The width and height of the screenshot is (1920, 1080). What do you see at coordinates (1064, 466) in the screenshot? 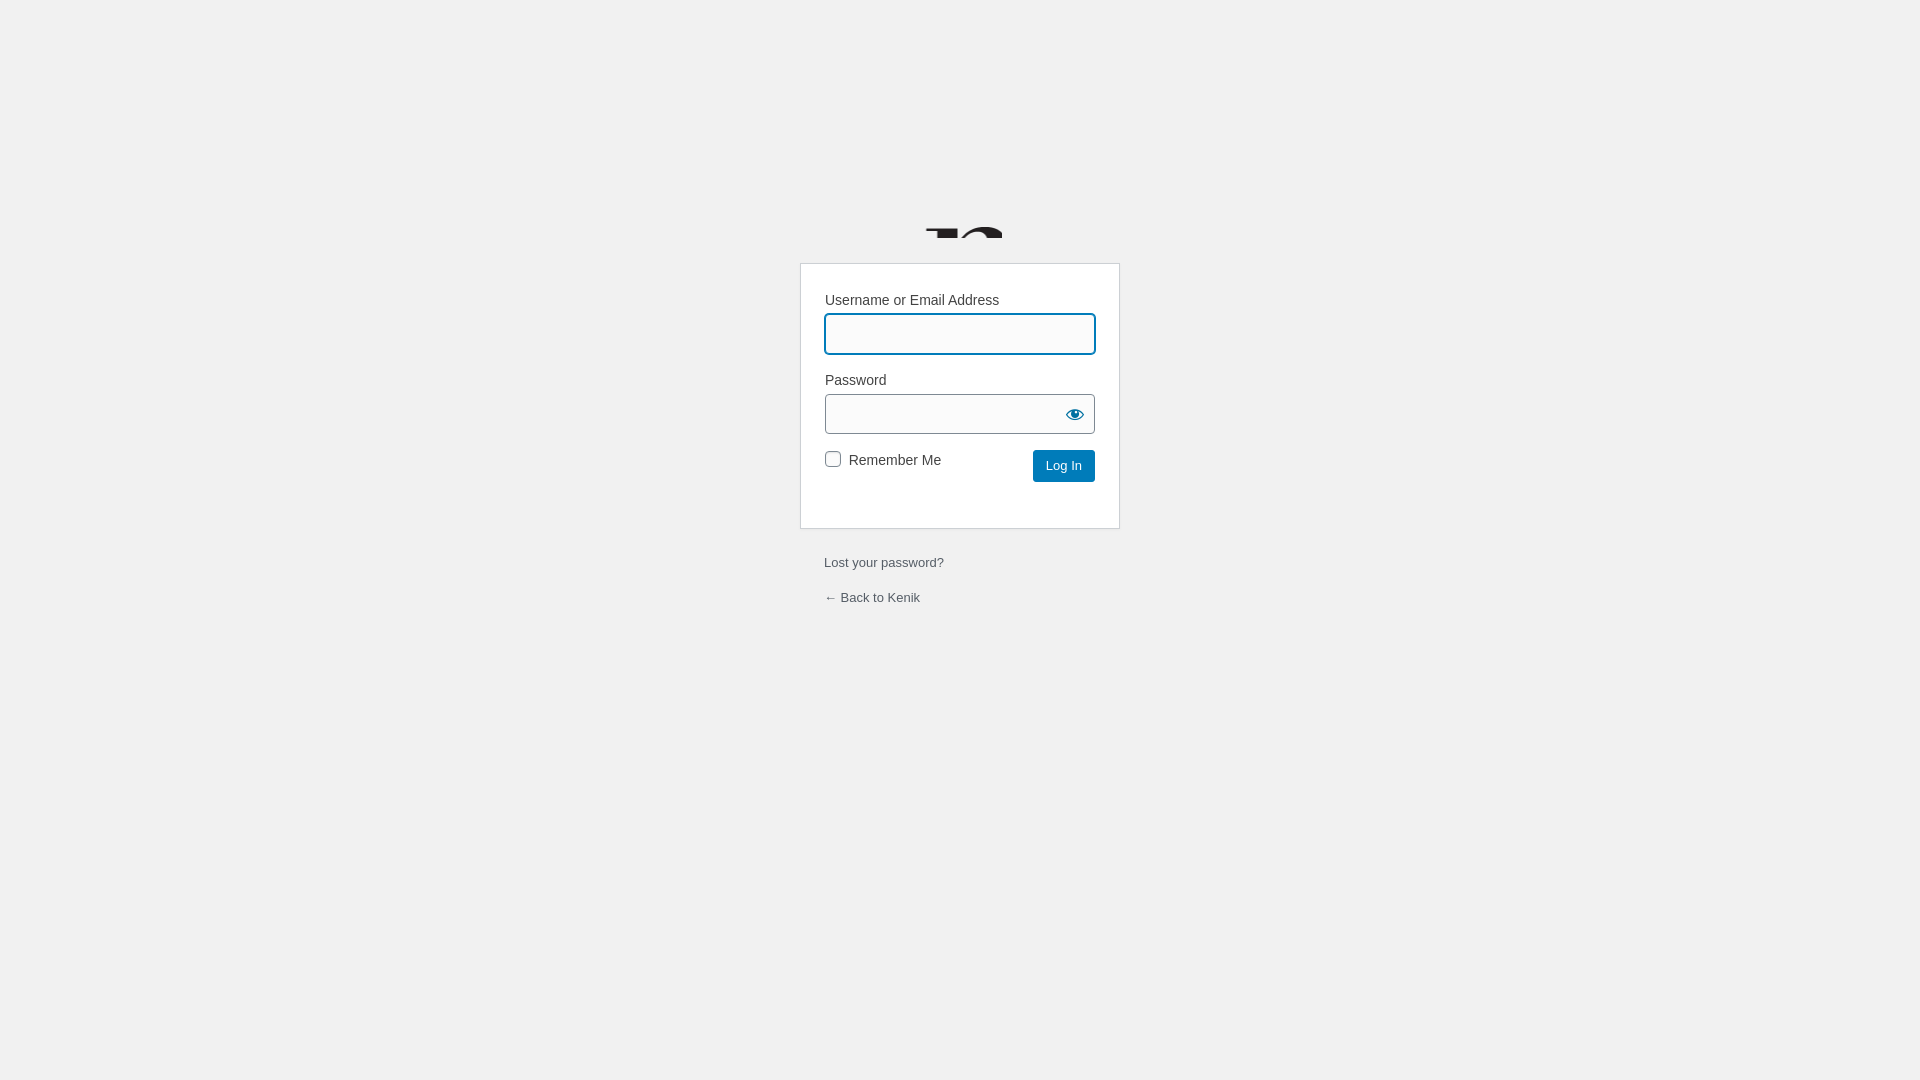
I see `Log In` at bounding box center [1064, 466].